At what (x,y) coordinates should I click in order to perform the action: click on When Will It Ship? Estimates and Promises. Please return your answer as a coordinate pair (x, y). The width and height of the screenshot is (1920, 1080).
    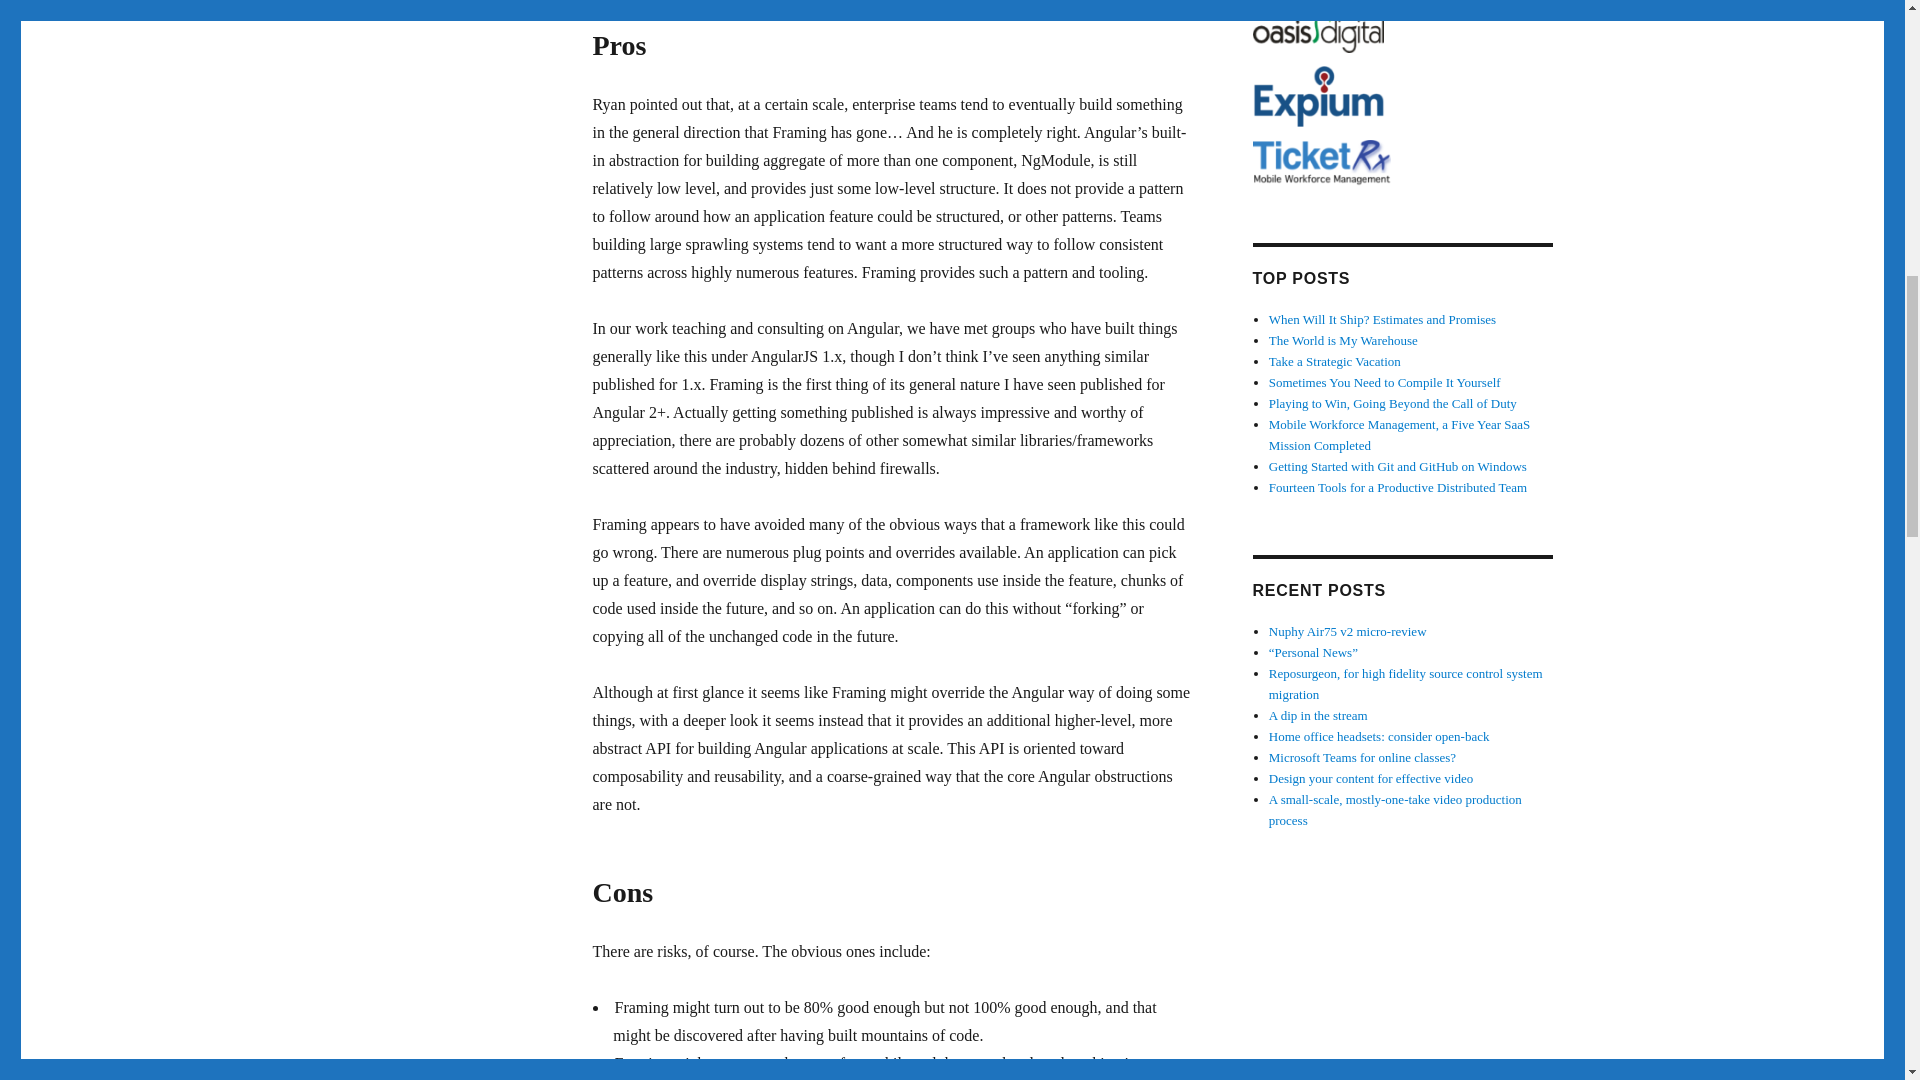
    Looking at the image, I should click on (1382, 320).